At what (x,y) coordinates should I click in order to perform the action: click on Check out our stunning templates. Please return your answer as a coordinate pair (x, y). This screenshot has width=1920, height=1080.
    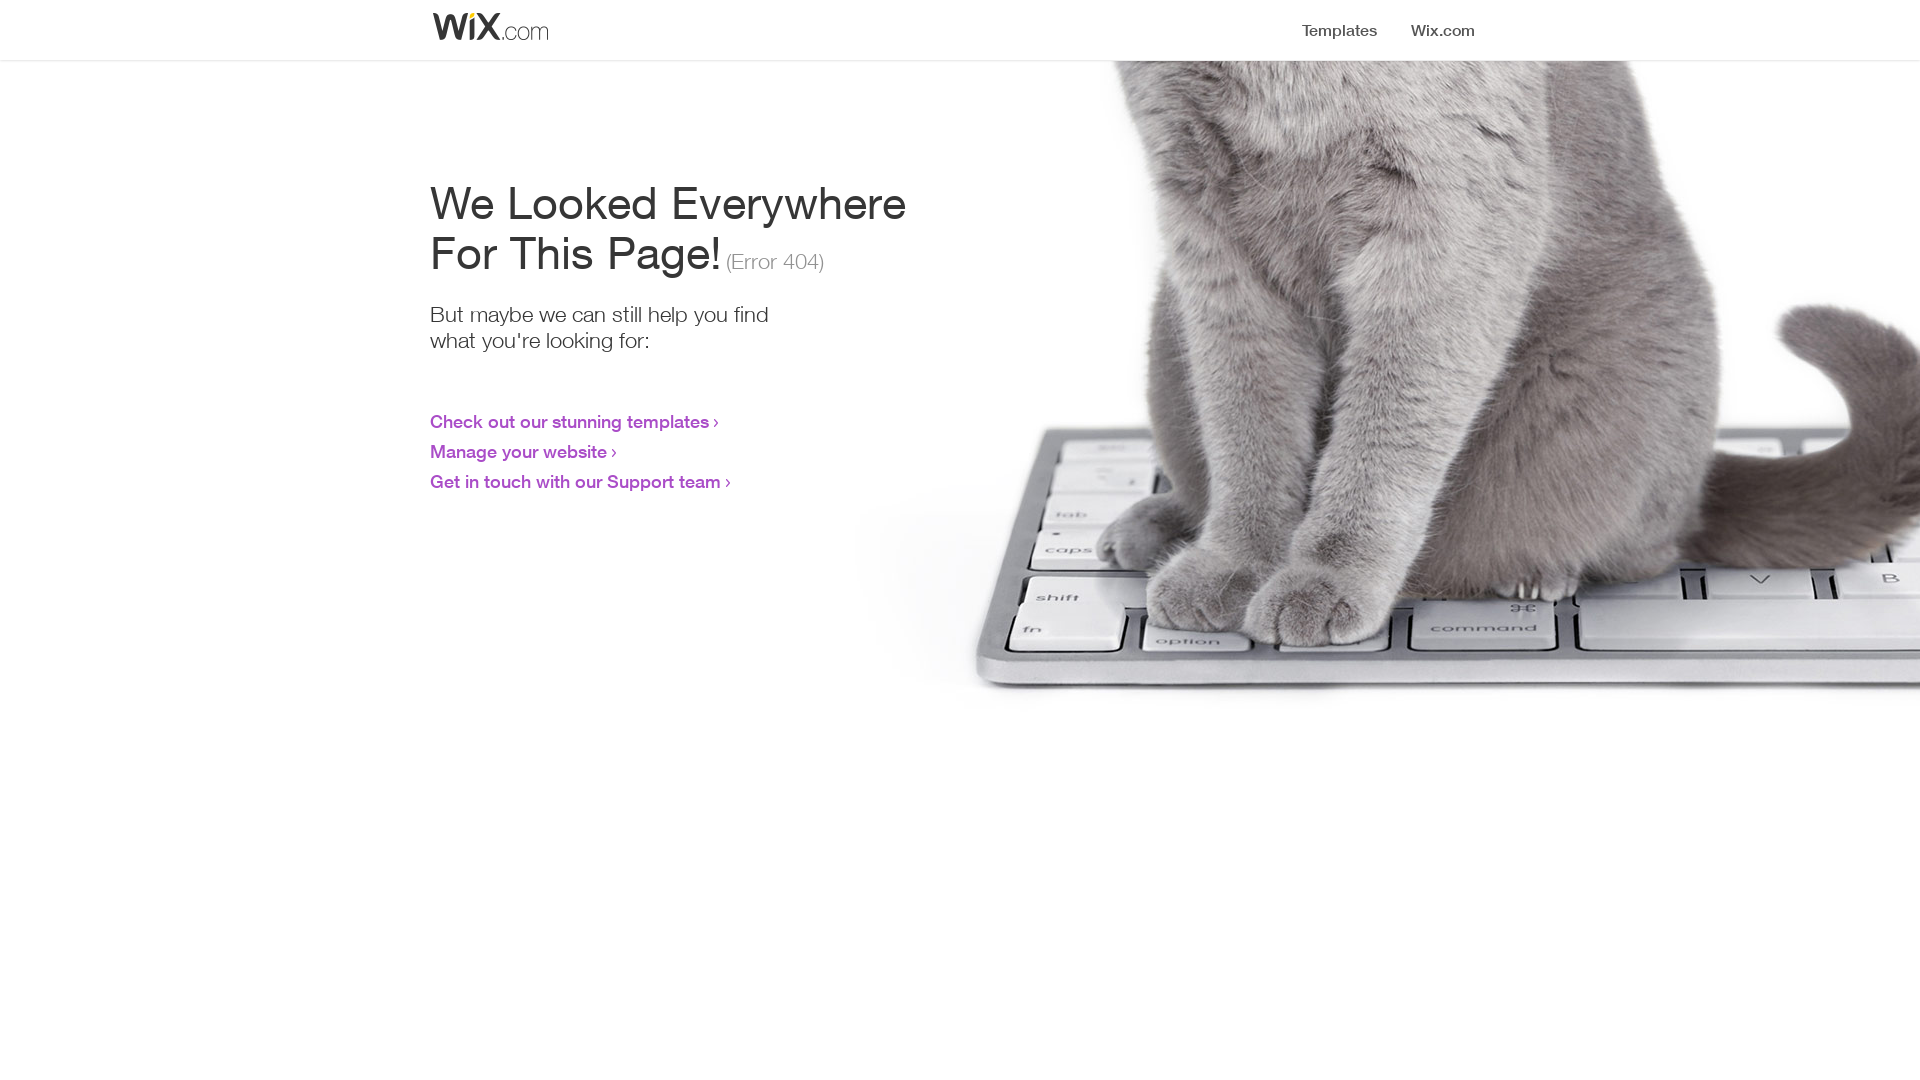
    Looking at the image, I should click on (570, 421).